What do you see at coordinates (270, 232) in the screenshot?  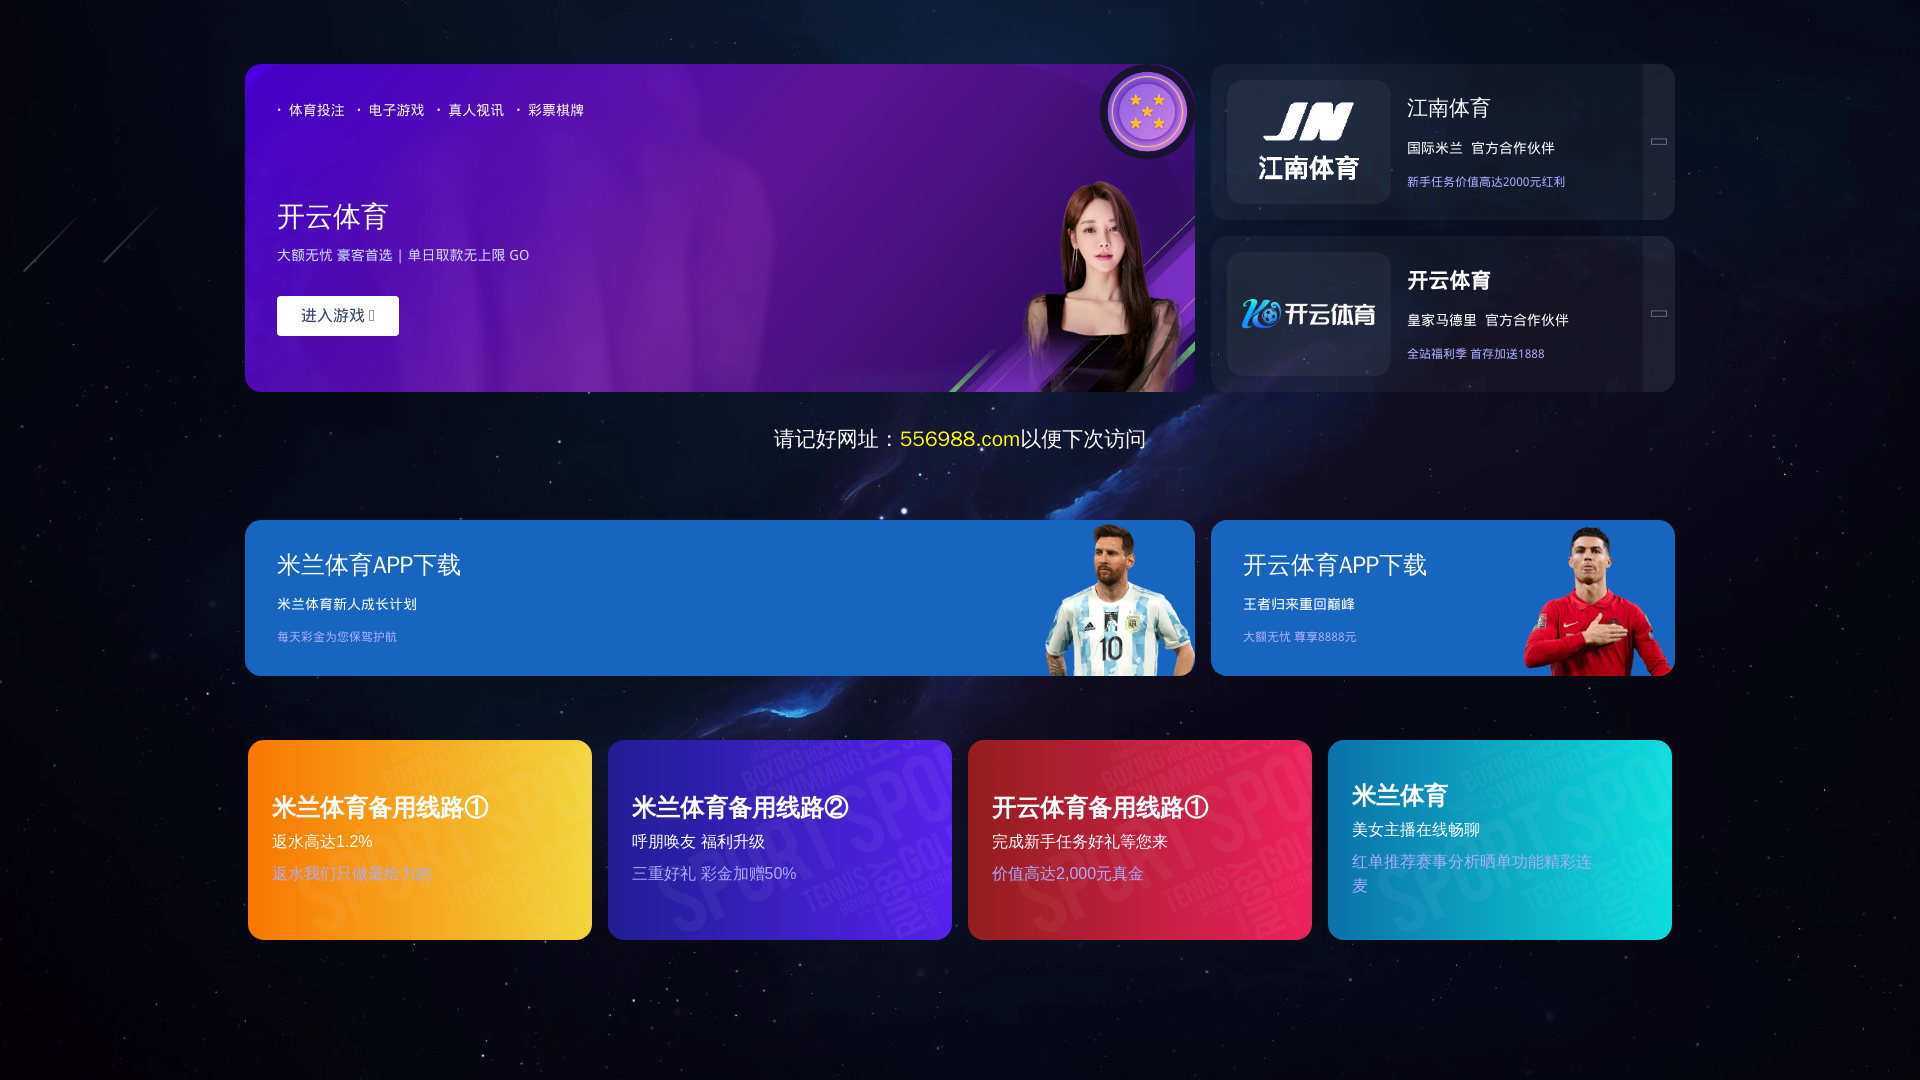 I see `More` at bounding box center [270, 232].